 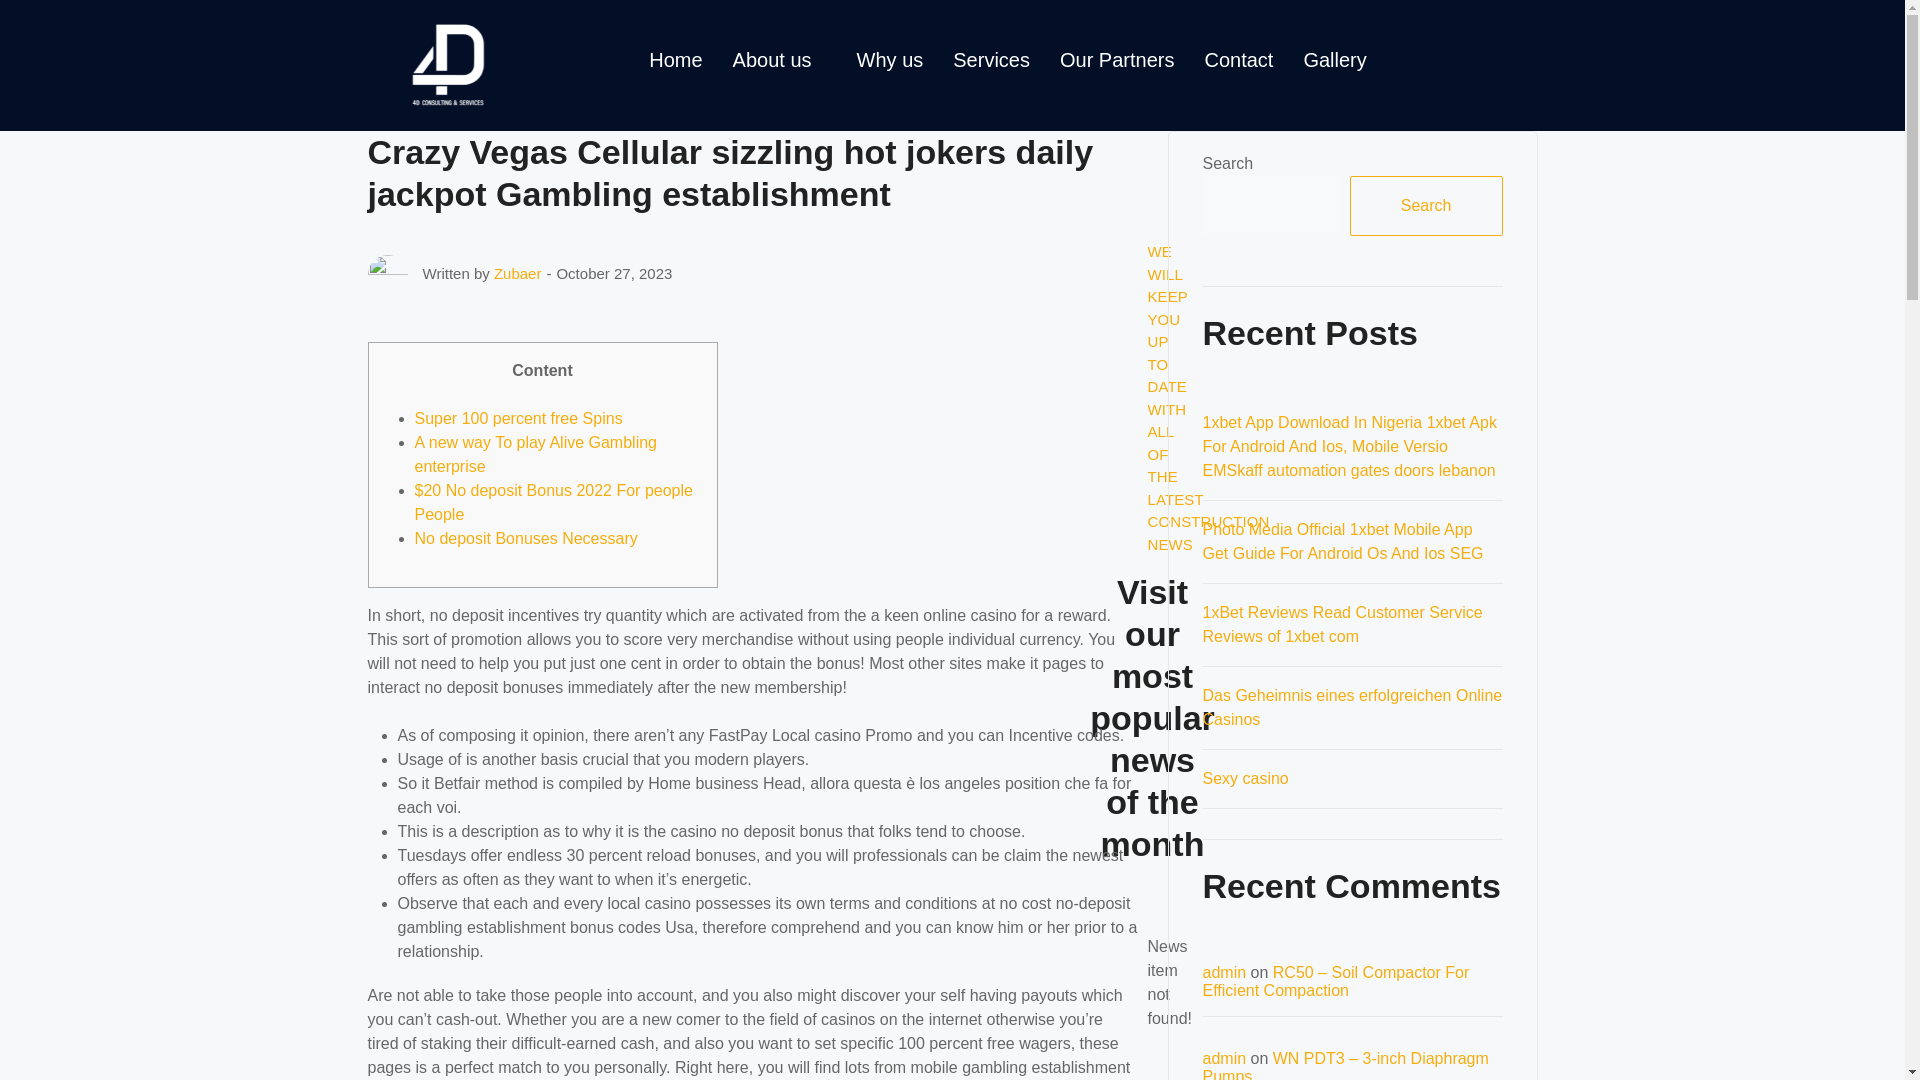 I want to click on Why us, so click(x=890, y=60).